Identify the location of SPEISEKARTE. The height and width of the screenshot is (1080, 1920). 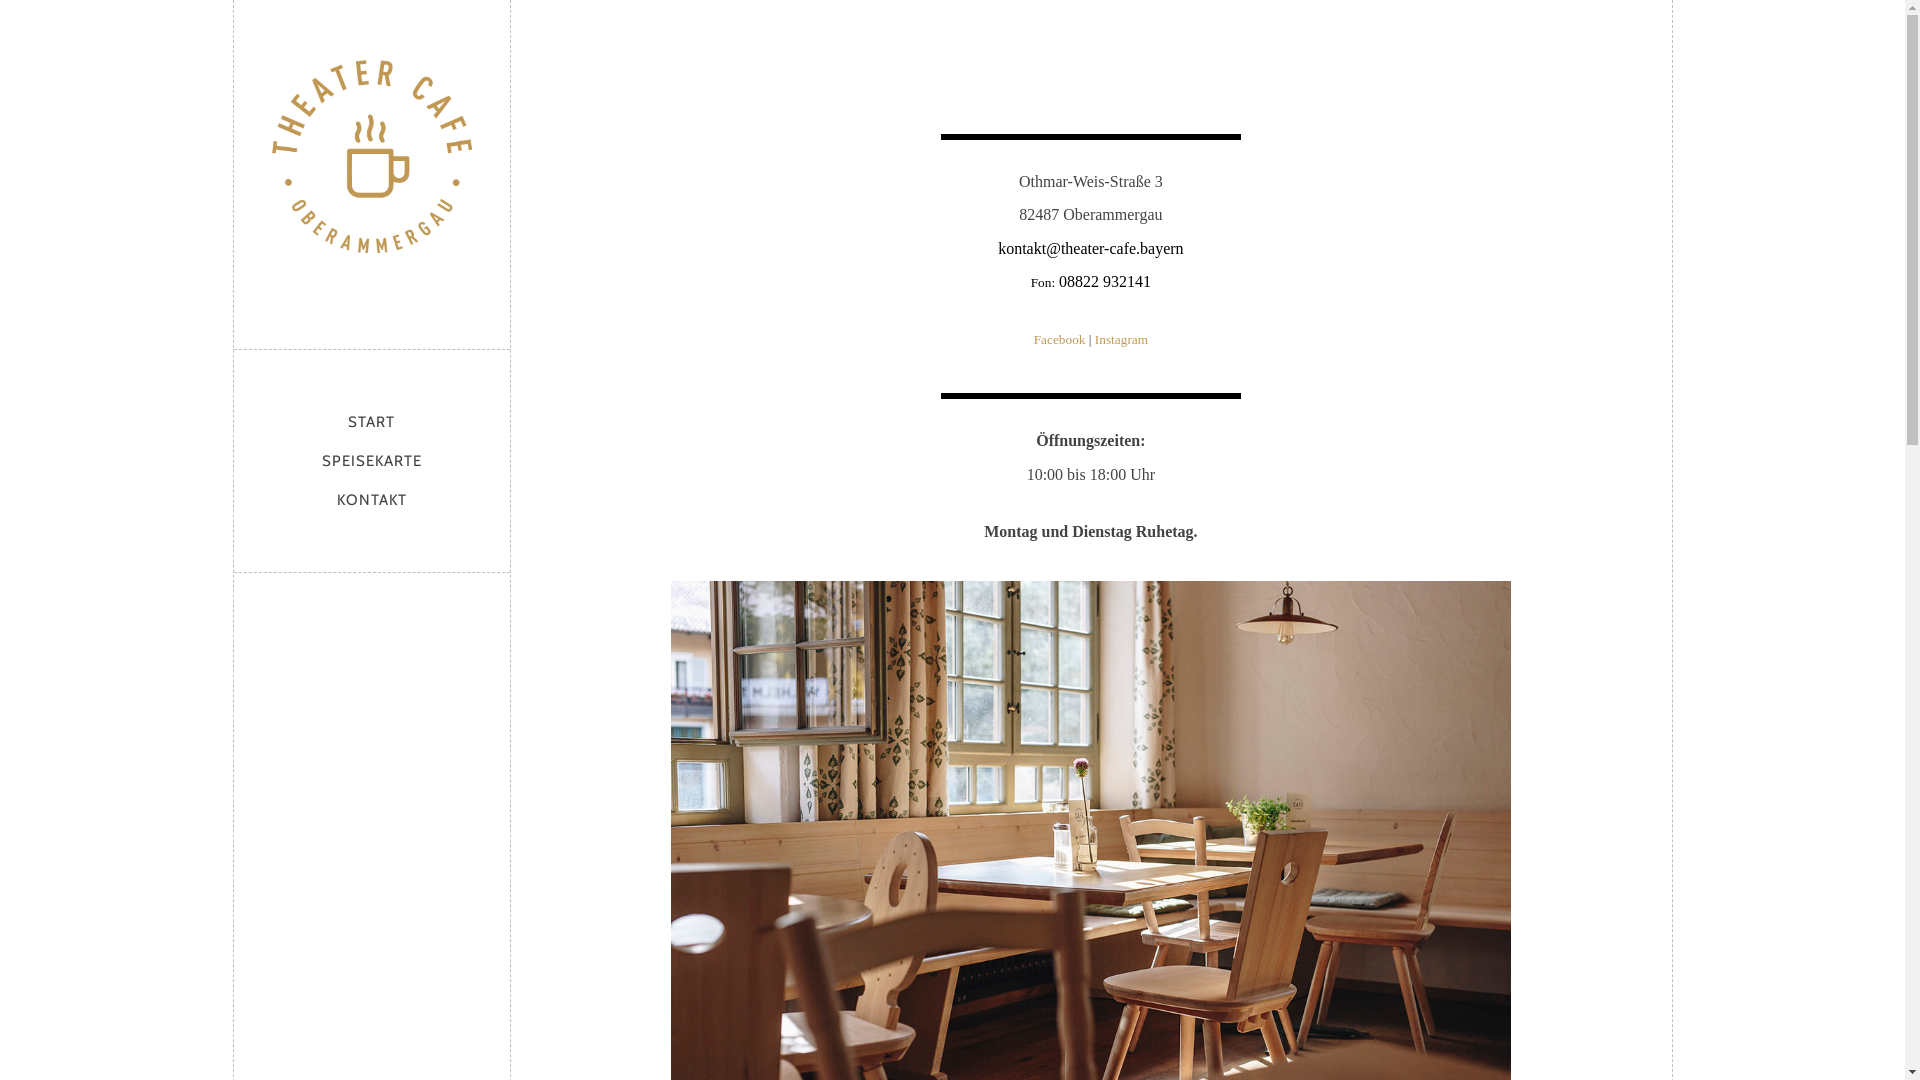
(372, 461).